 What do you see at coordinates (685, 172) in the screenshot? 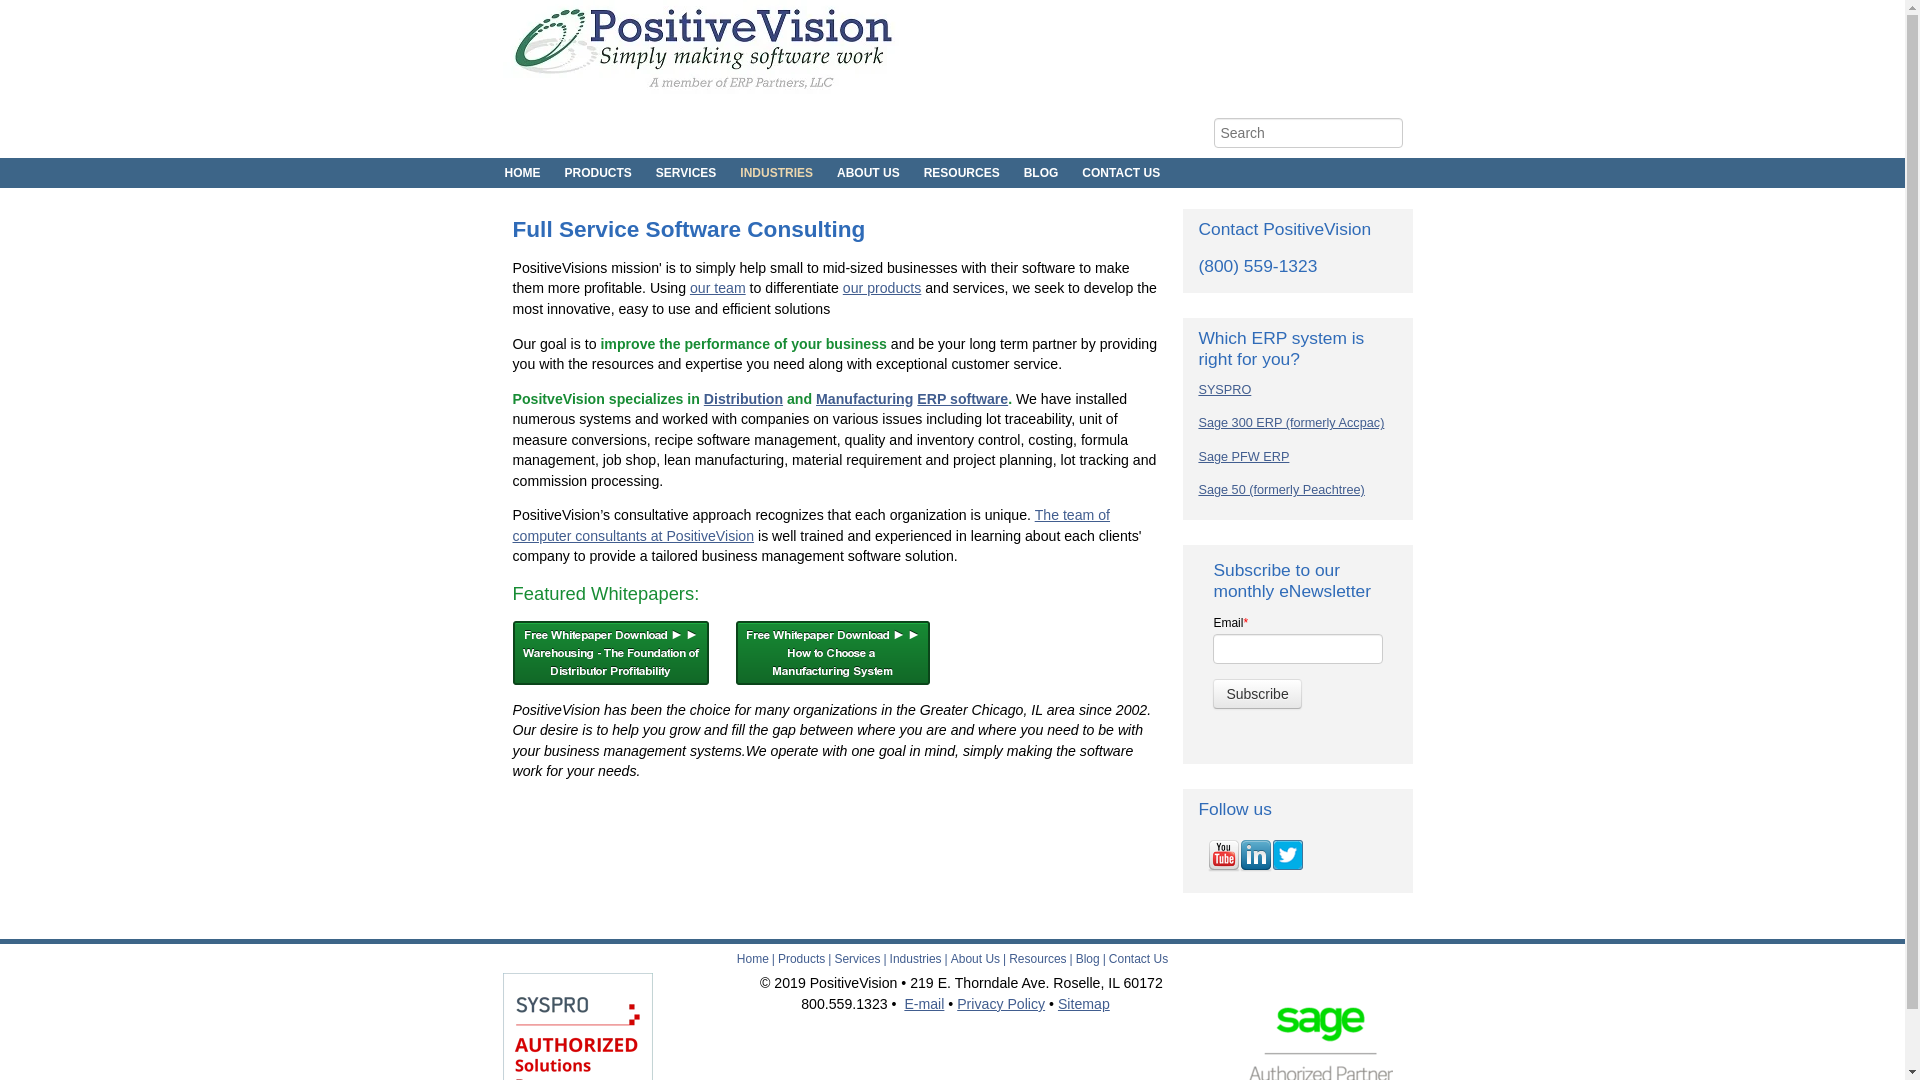
I see `SERVICES` at bounding box center [685, 172].